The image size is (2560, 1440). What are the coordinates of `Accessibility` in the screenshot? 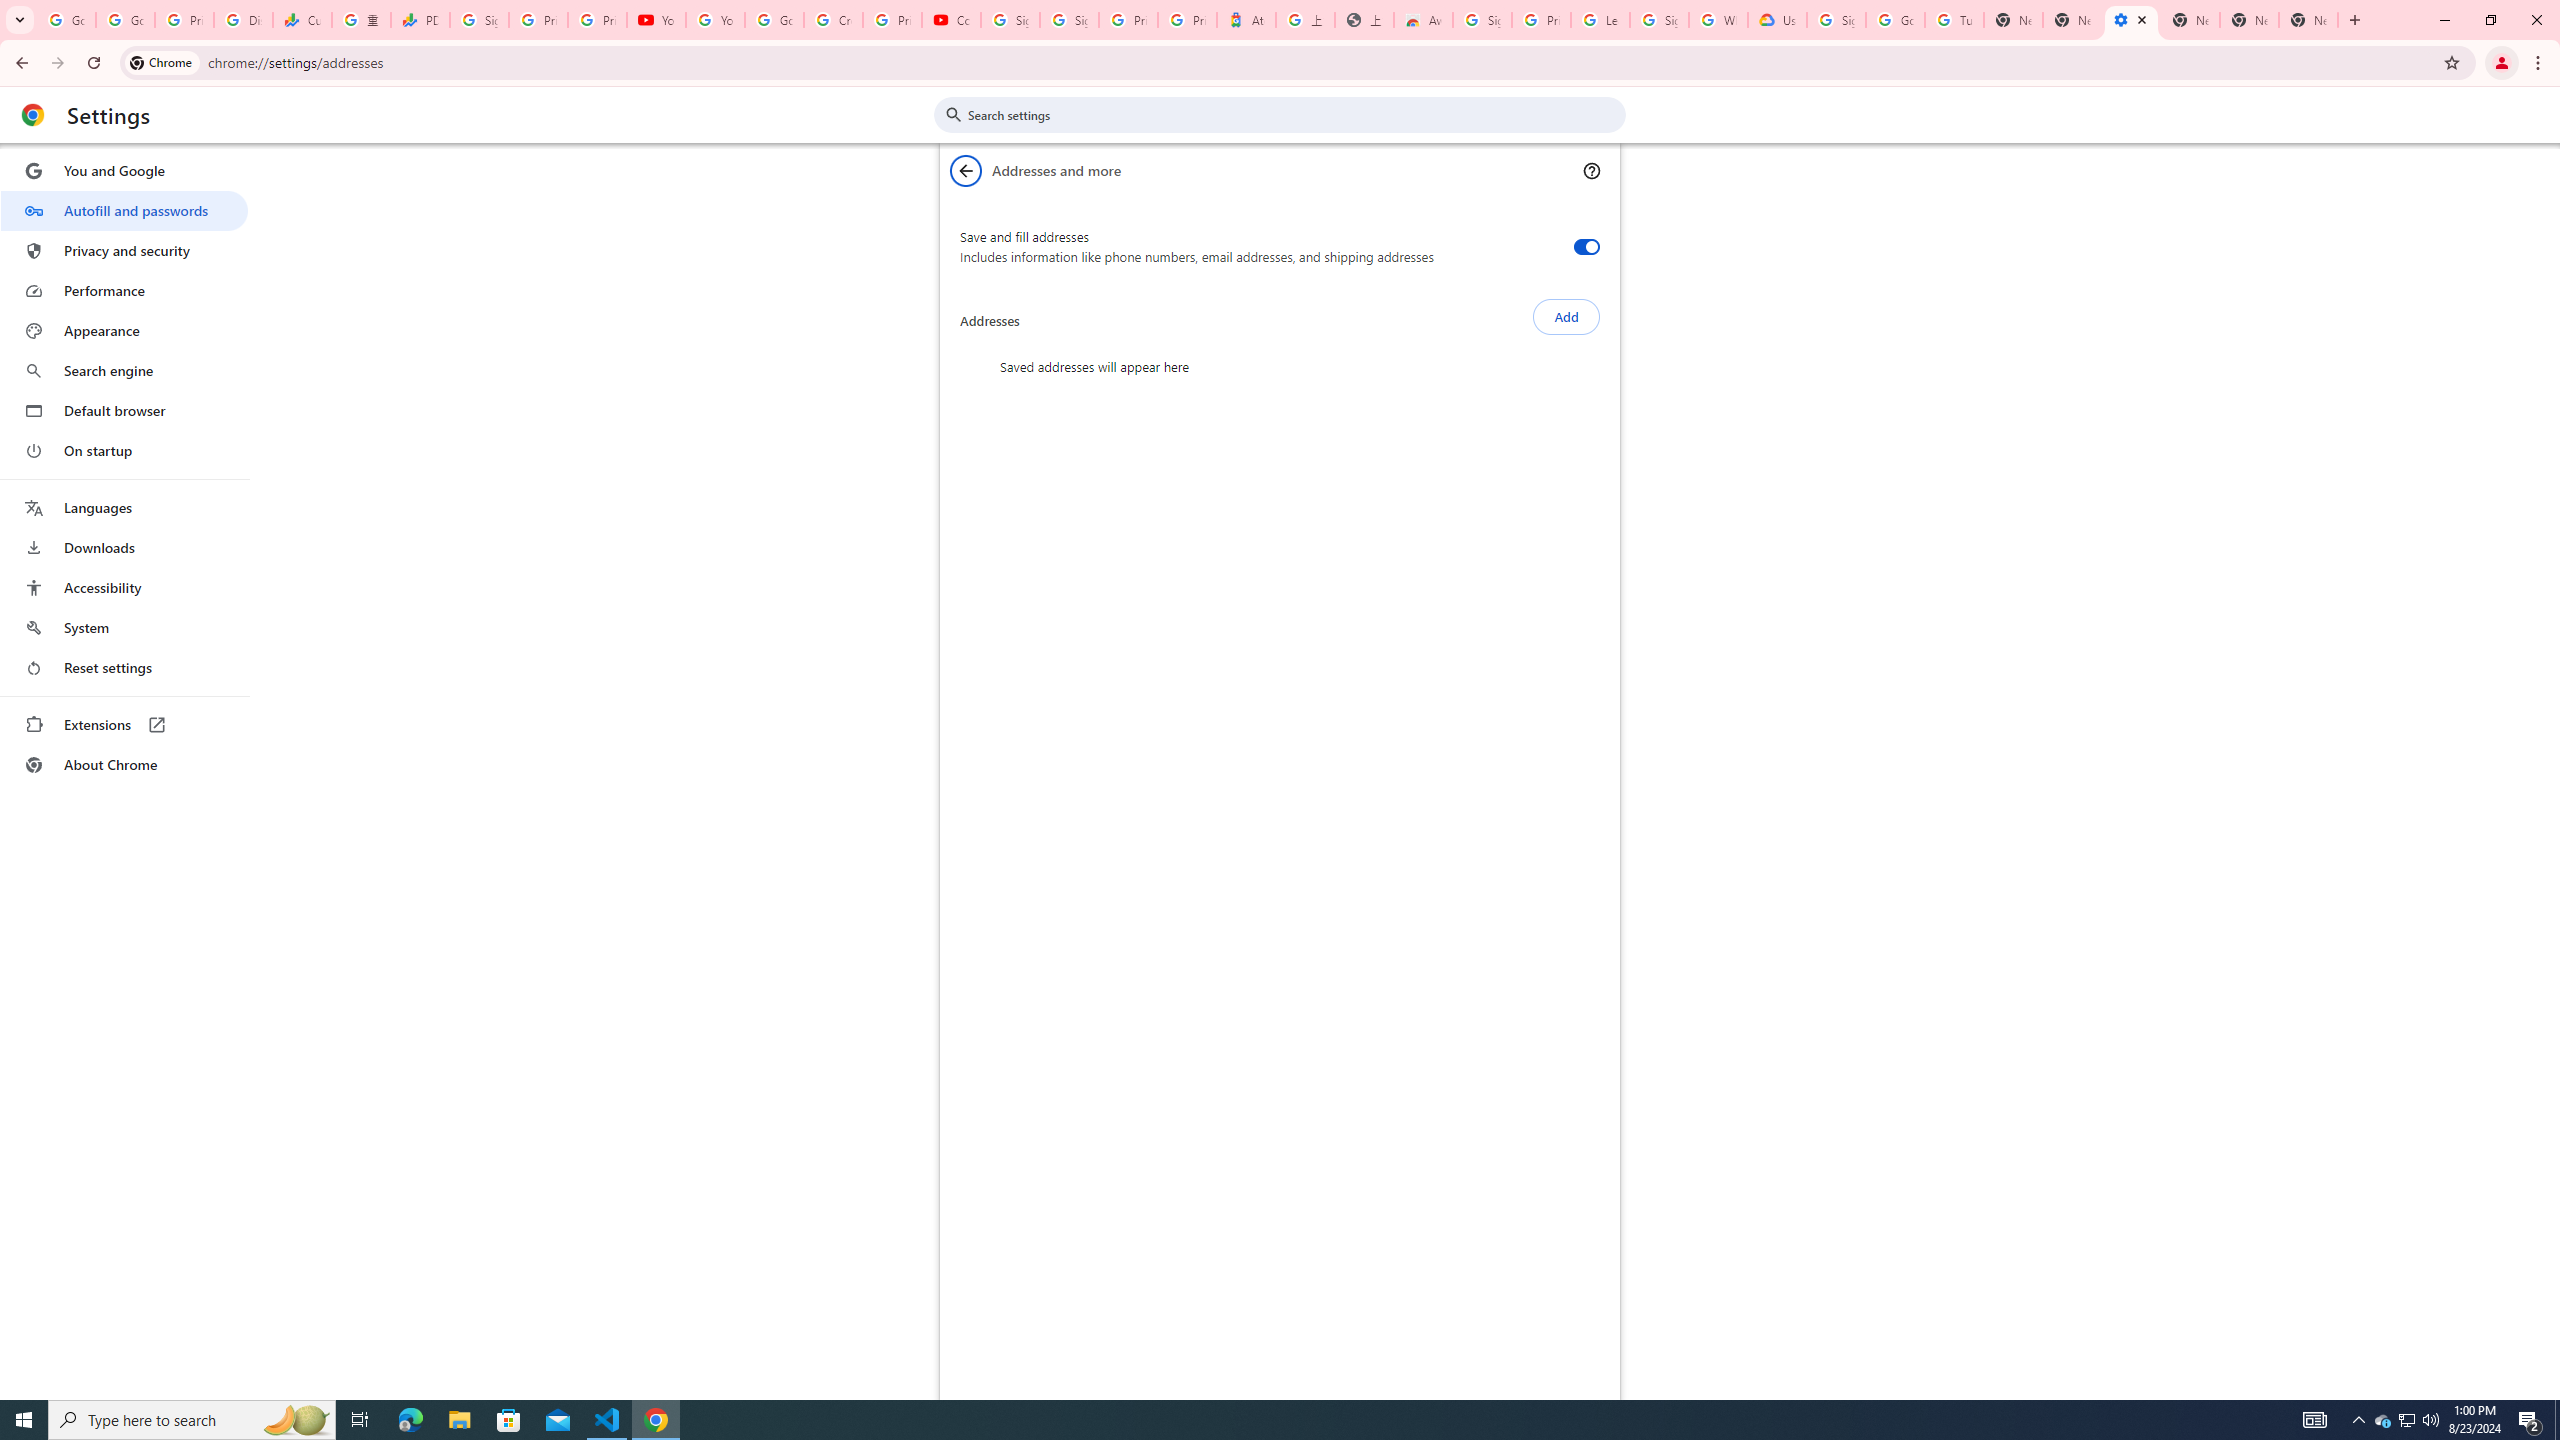 It's located at (124, 587).